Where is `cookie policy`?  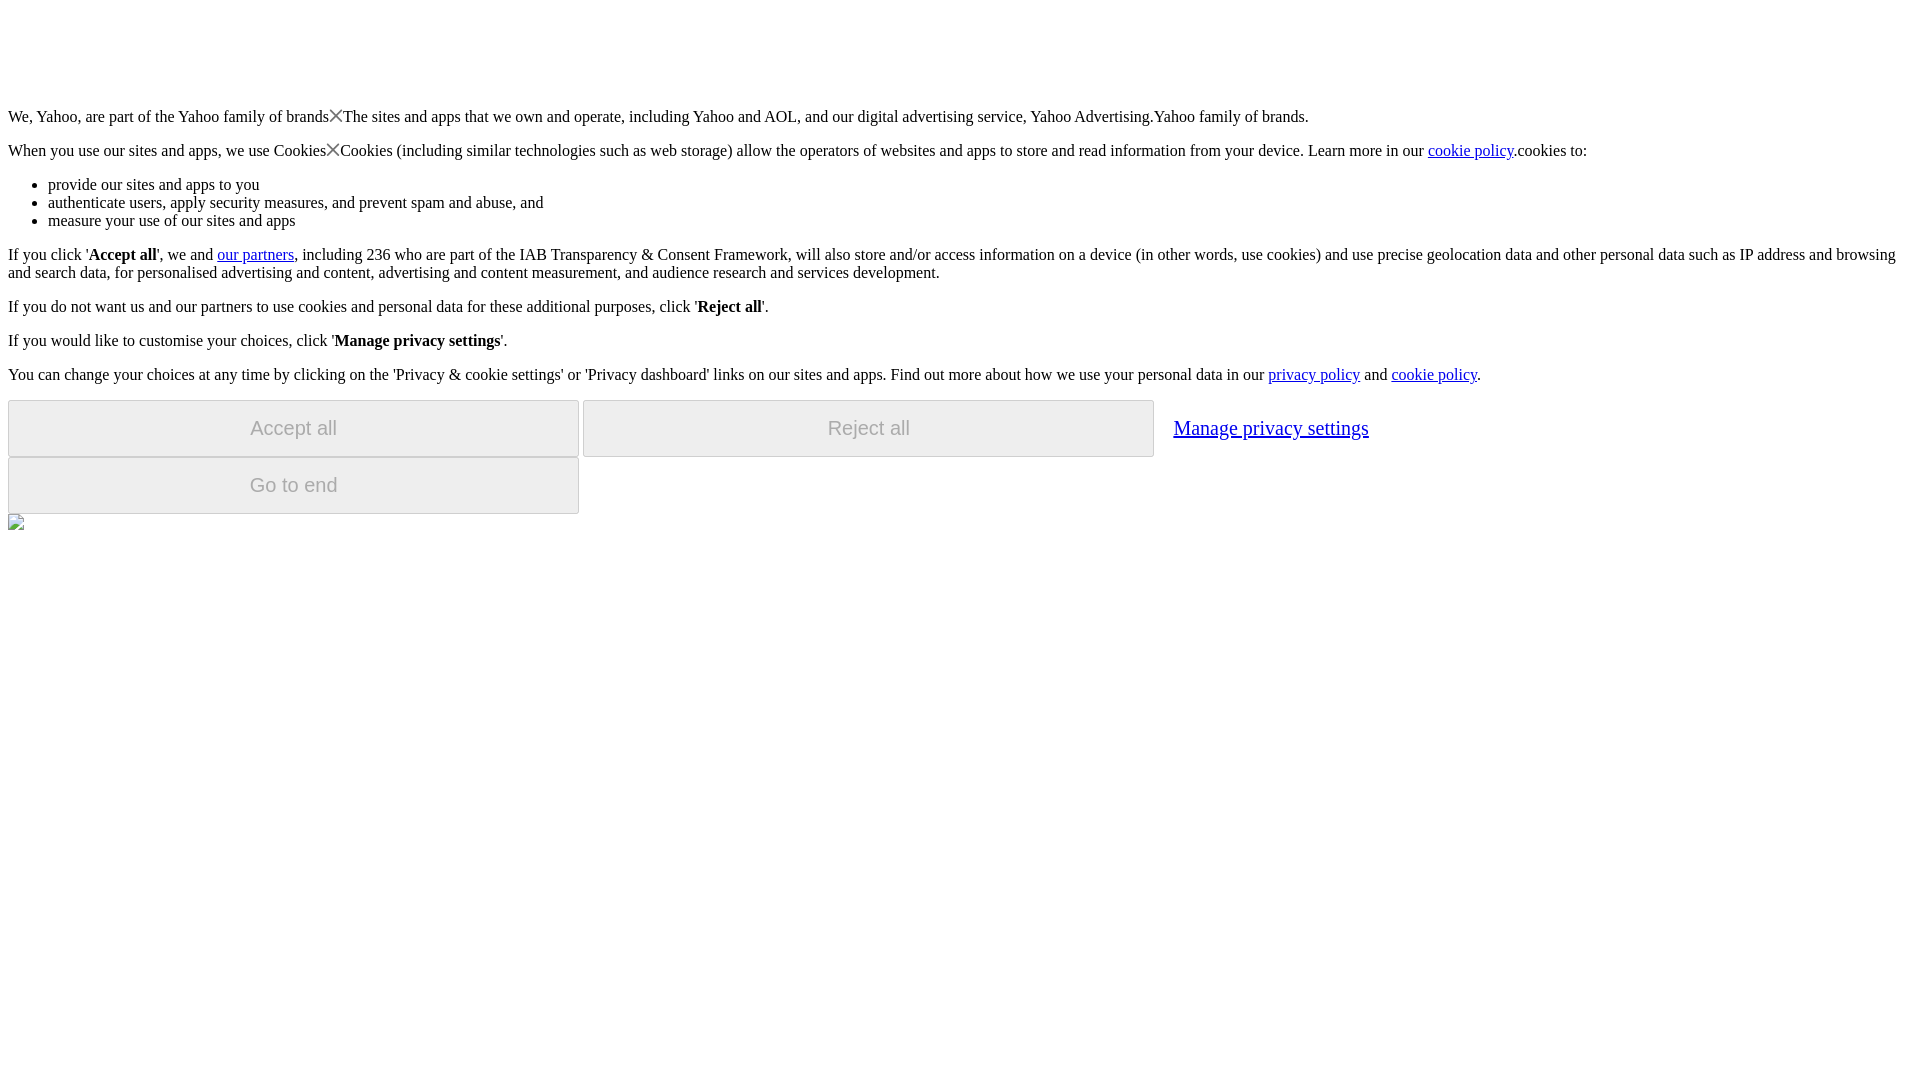
cookie policy is located at coordinates (1471, 150).